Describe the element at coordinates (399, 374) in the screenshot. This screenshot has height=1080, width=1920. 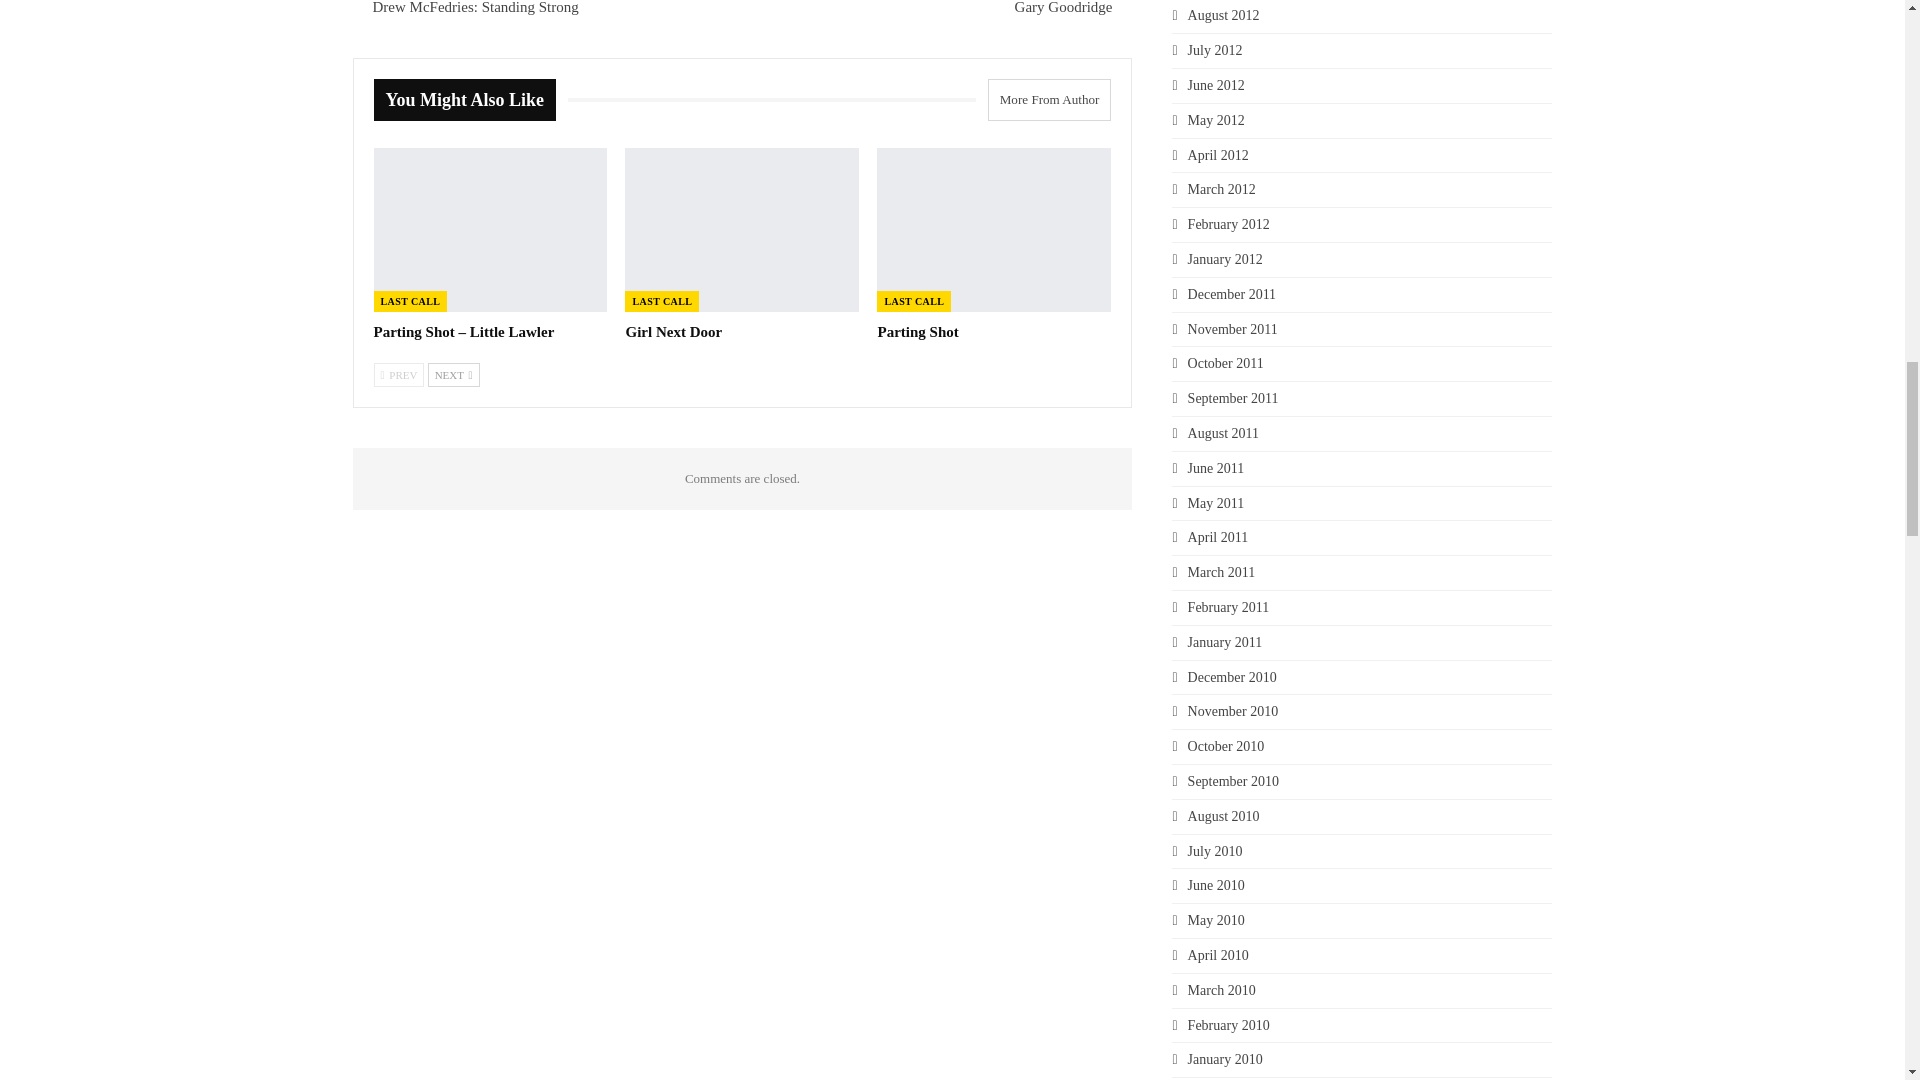
I see `Previous` at that location.